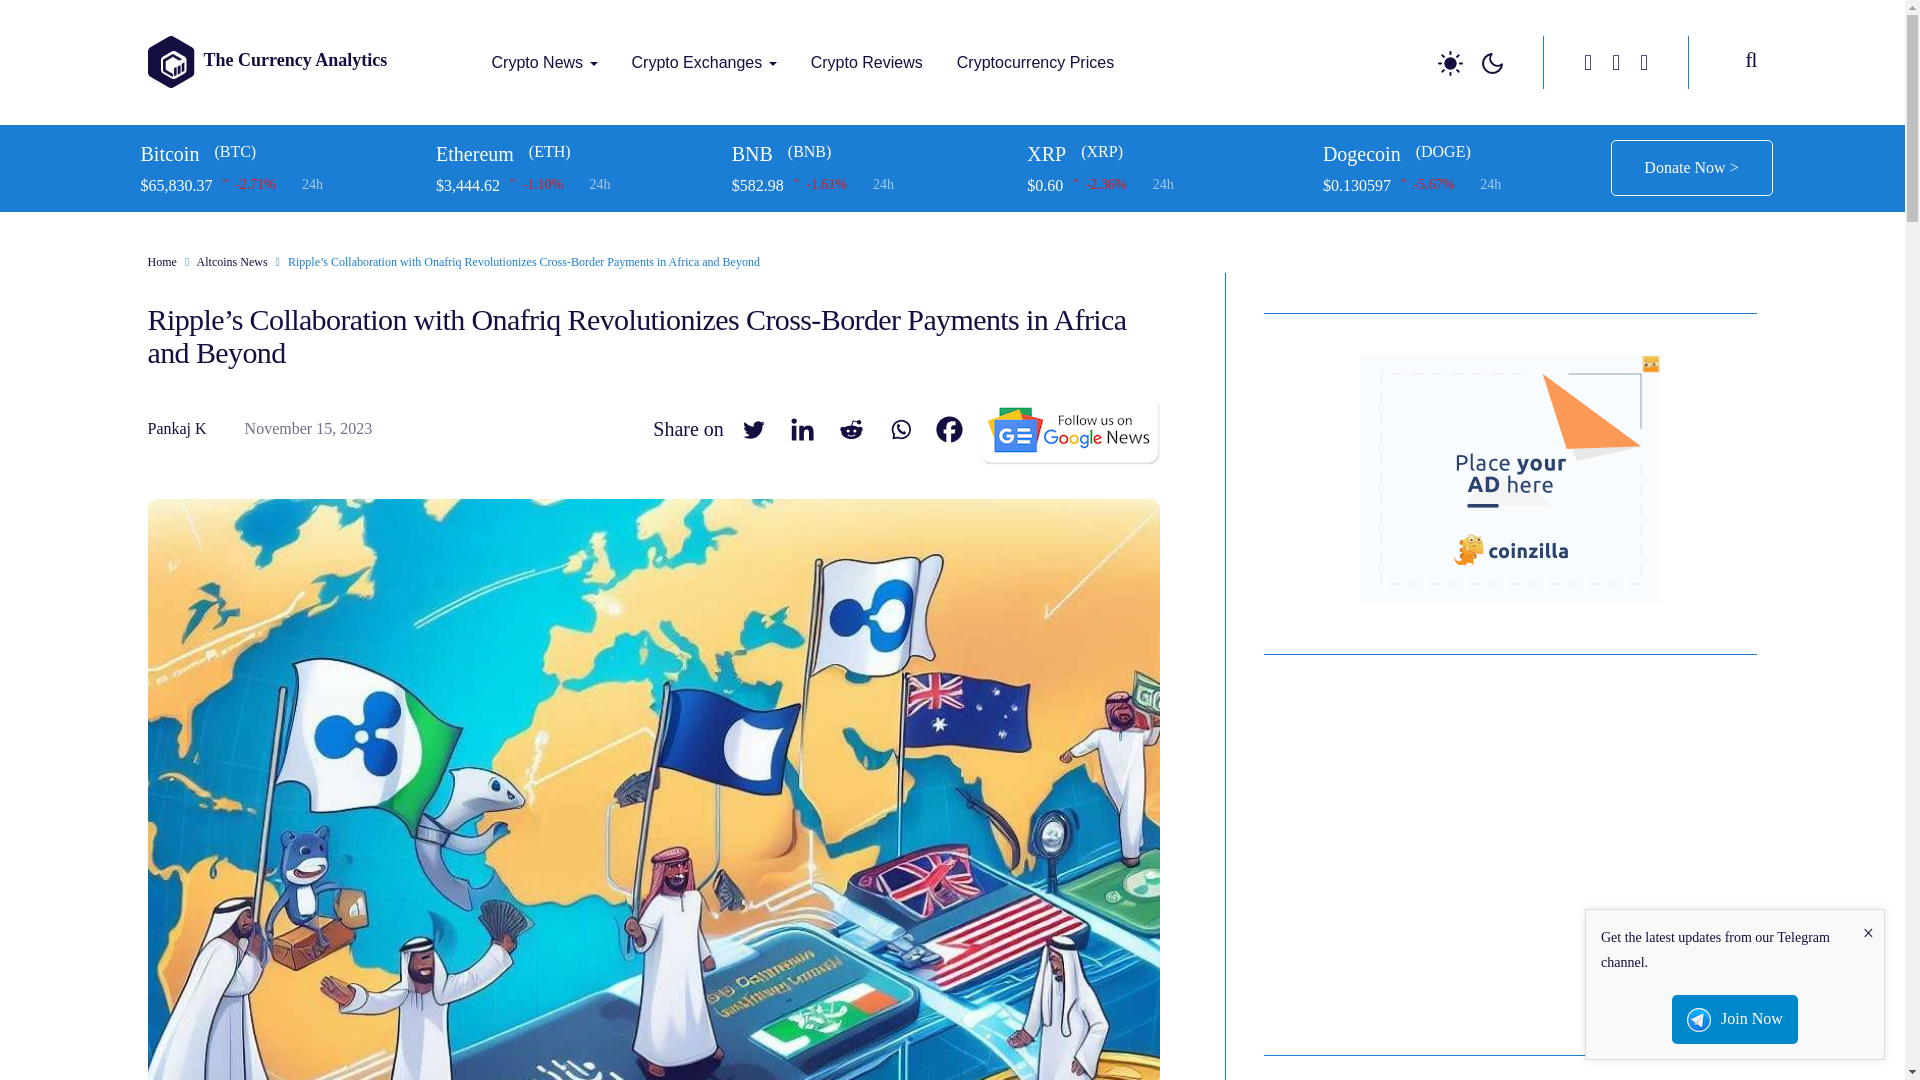 The height and width of the screenshot is (1080, 1920). What do you see at coordinates (1035, 62) in the screenshot?
I see `Cryptocurrency Prices` at bounding box center [1035, 62].